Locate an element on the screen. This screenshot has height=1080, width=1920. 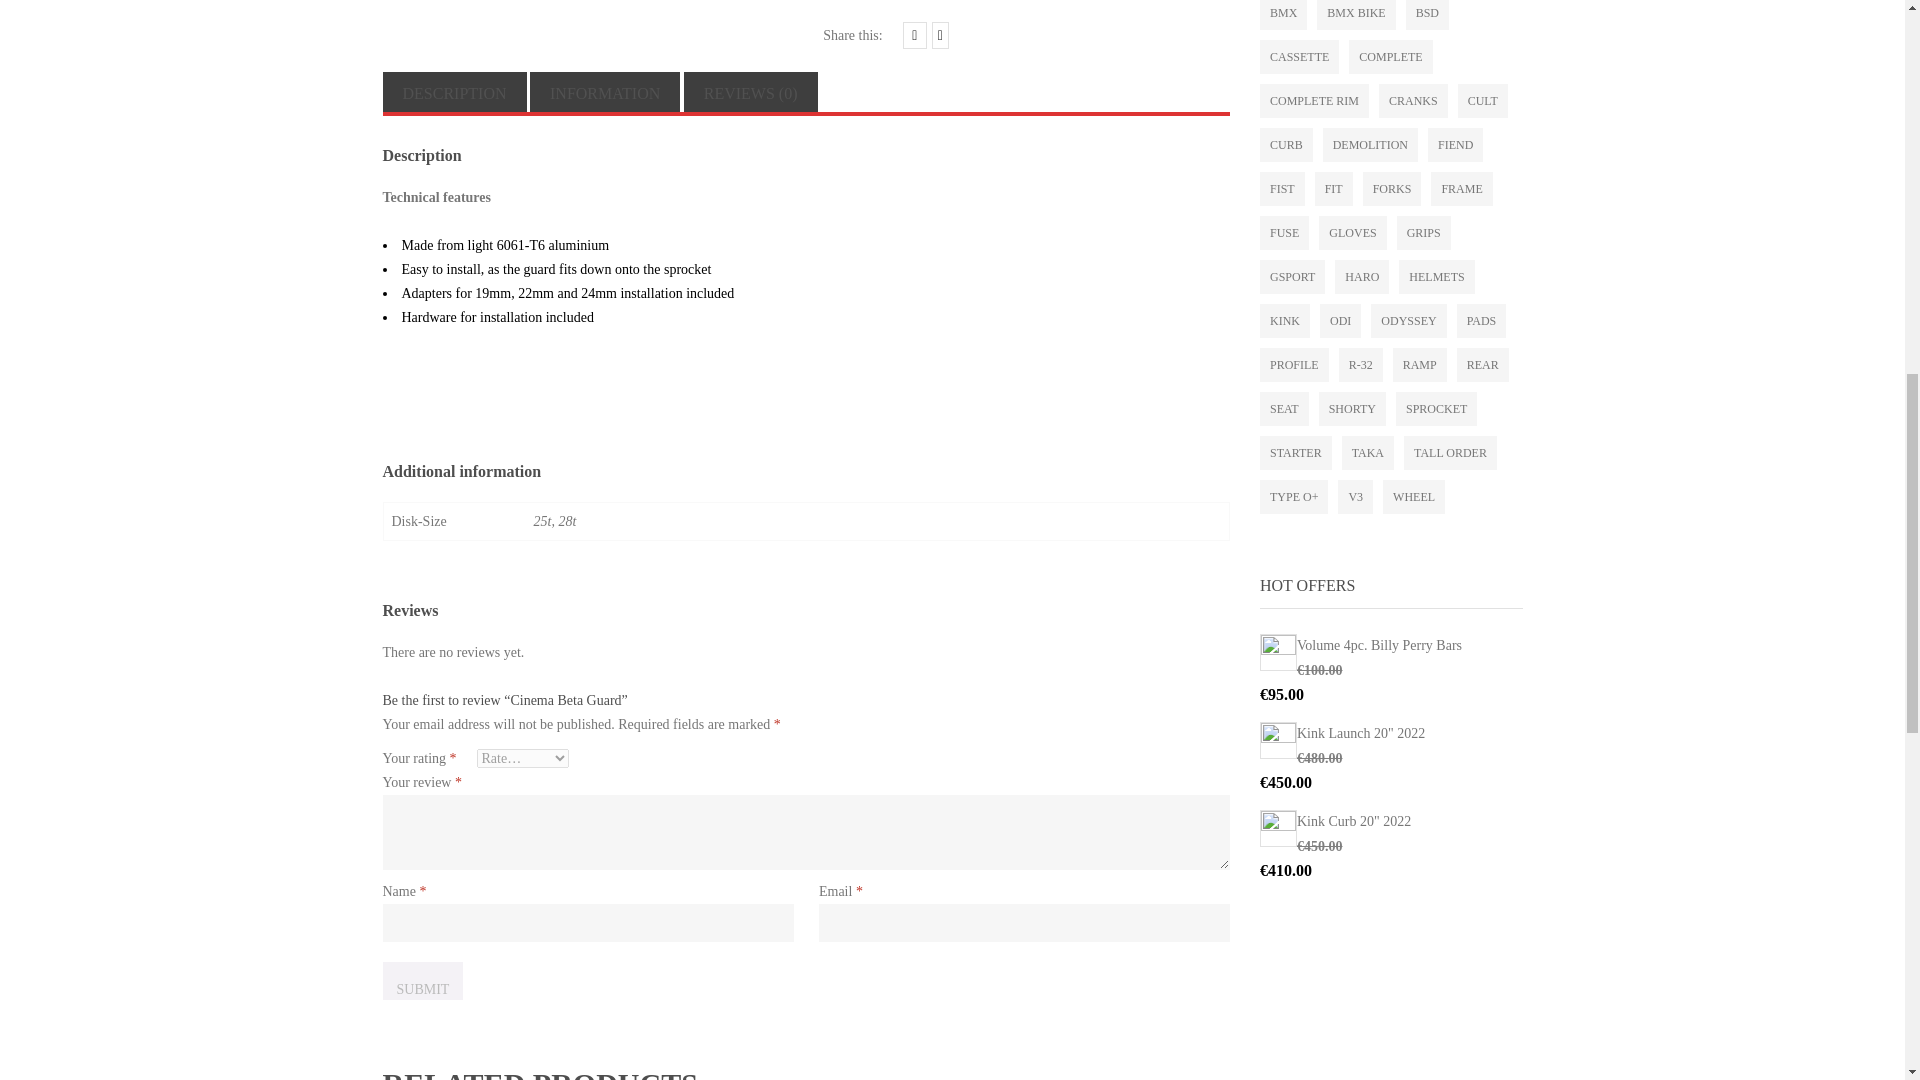
Kink Curb 20" 2022 is located at coordinates (1390, 822).